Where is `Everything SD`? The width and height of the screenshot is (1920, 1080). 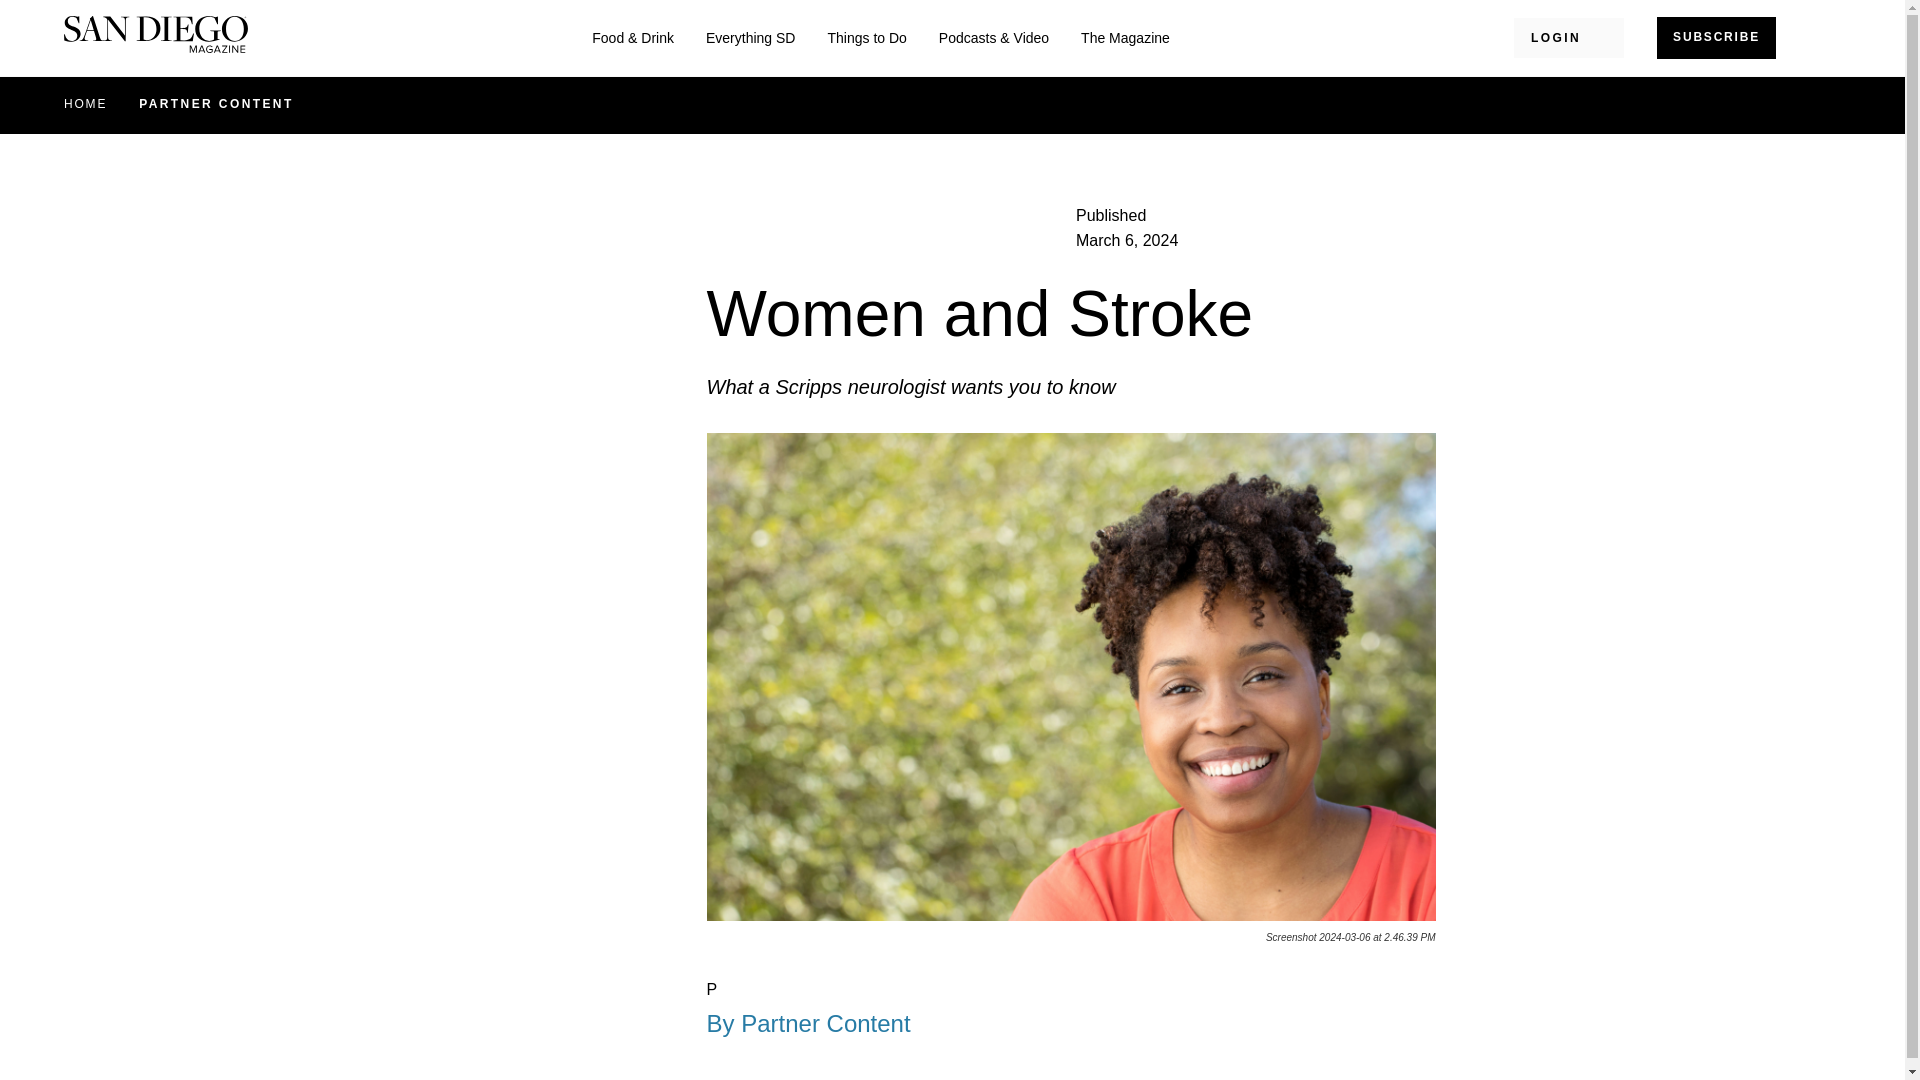
Everything SD is located at coordinates (750, 38).